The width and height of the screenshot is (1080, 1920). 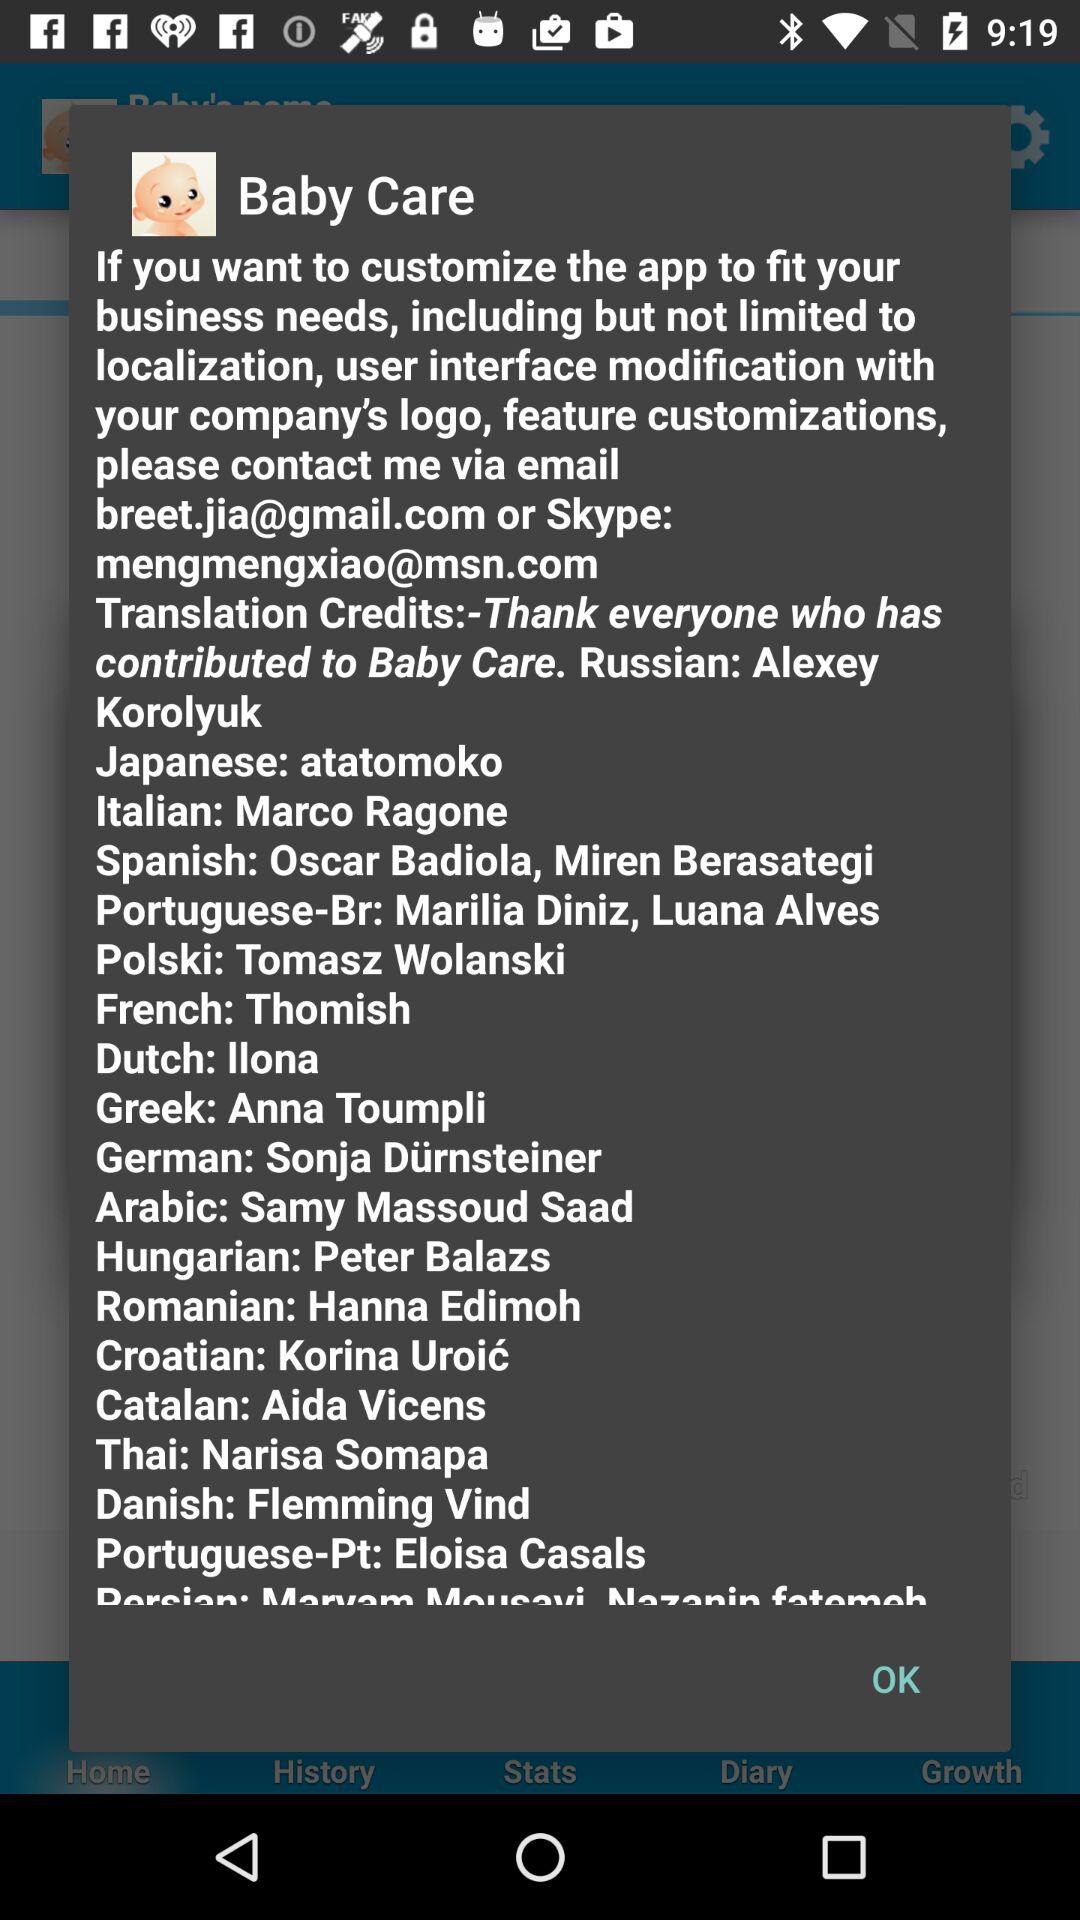 What do you see at coordinates (895, 1678) in the screenshot?
I see `jump until ok` at bounding box center [895, 1678].